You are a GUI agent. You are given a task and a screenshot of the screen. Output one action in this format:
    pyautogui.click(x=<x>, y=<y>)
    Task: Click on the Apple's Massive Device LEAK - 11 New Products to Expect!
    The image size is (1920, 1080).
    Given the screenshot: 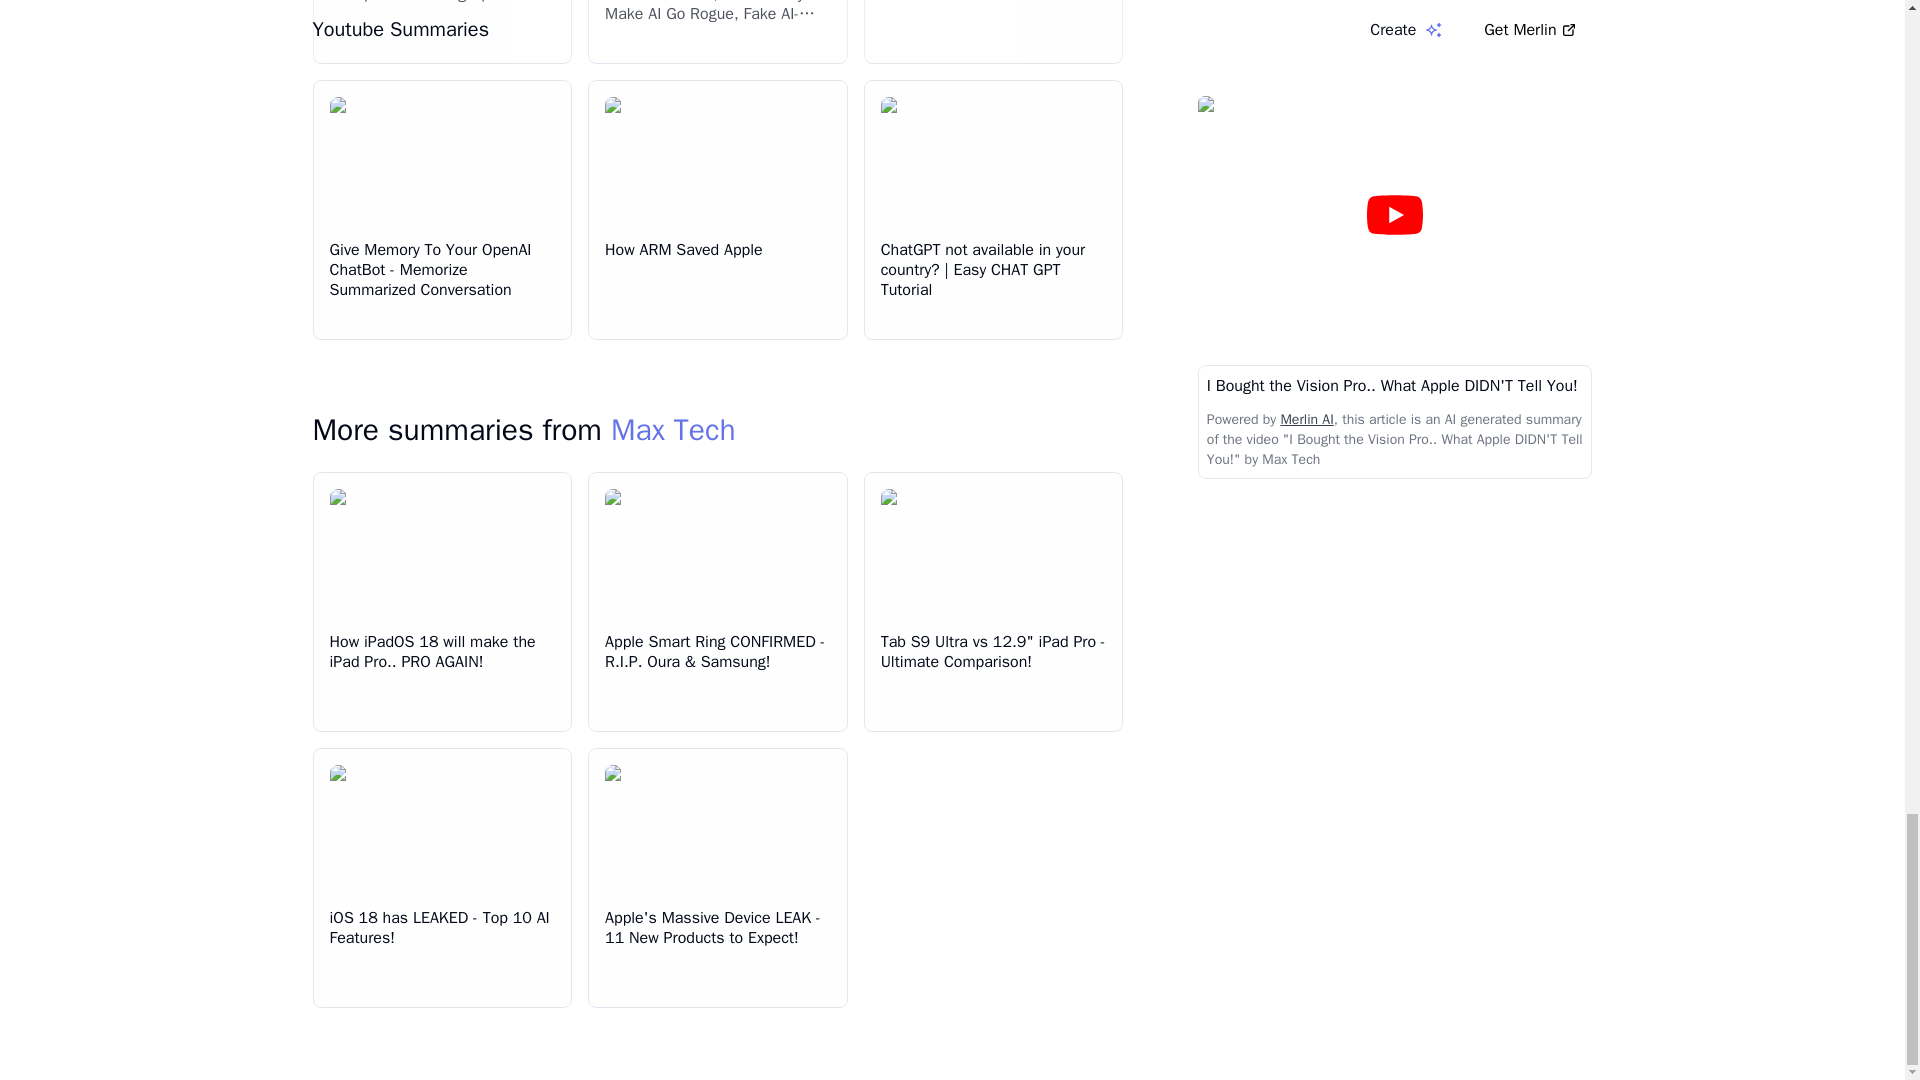 What is the action you would take?
    pyautogui.click(x=712, y=928)
    